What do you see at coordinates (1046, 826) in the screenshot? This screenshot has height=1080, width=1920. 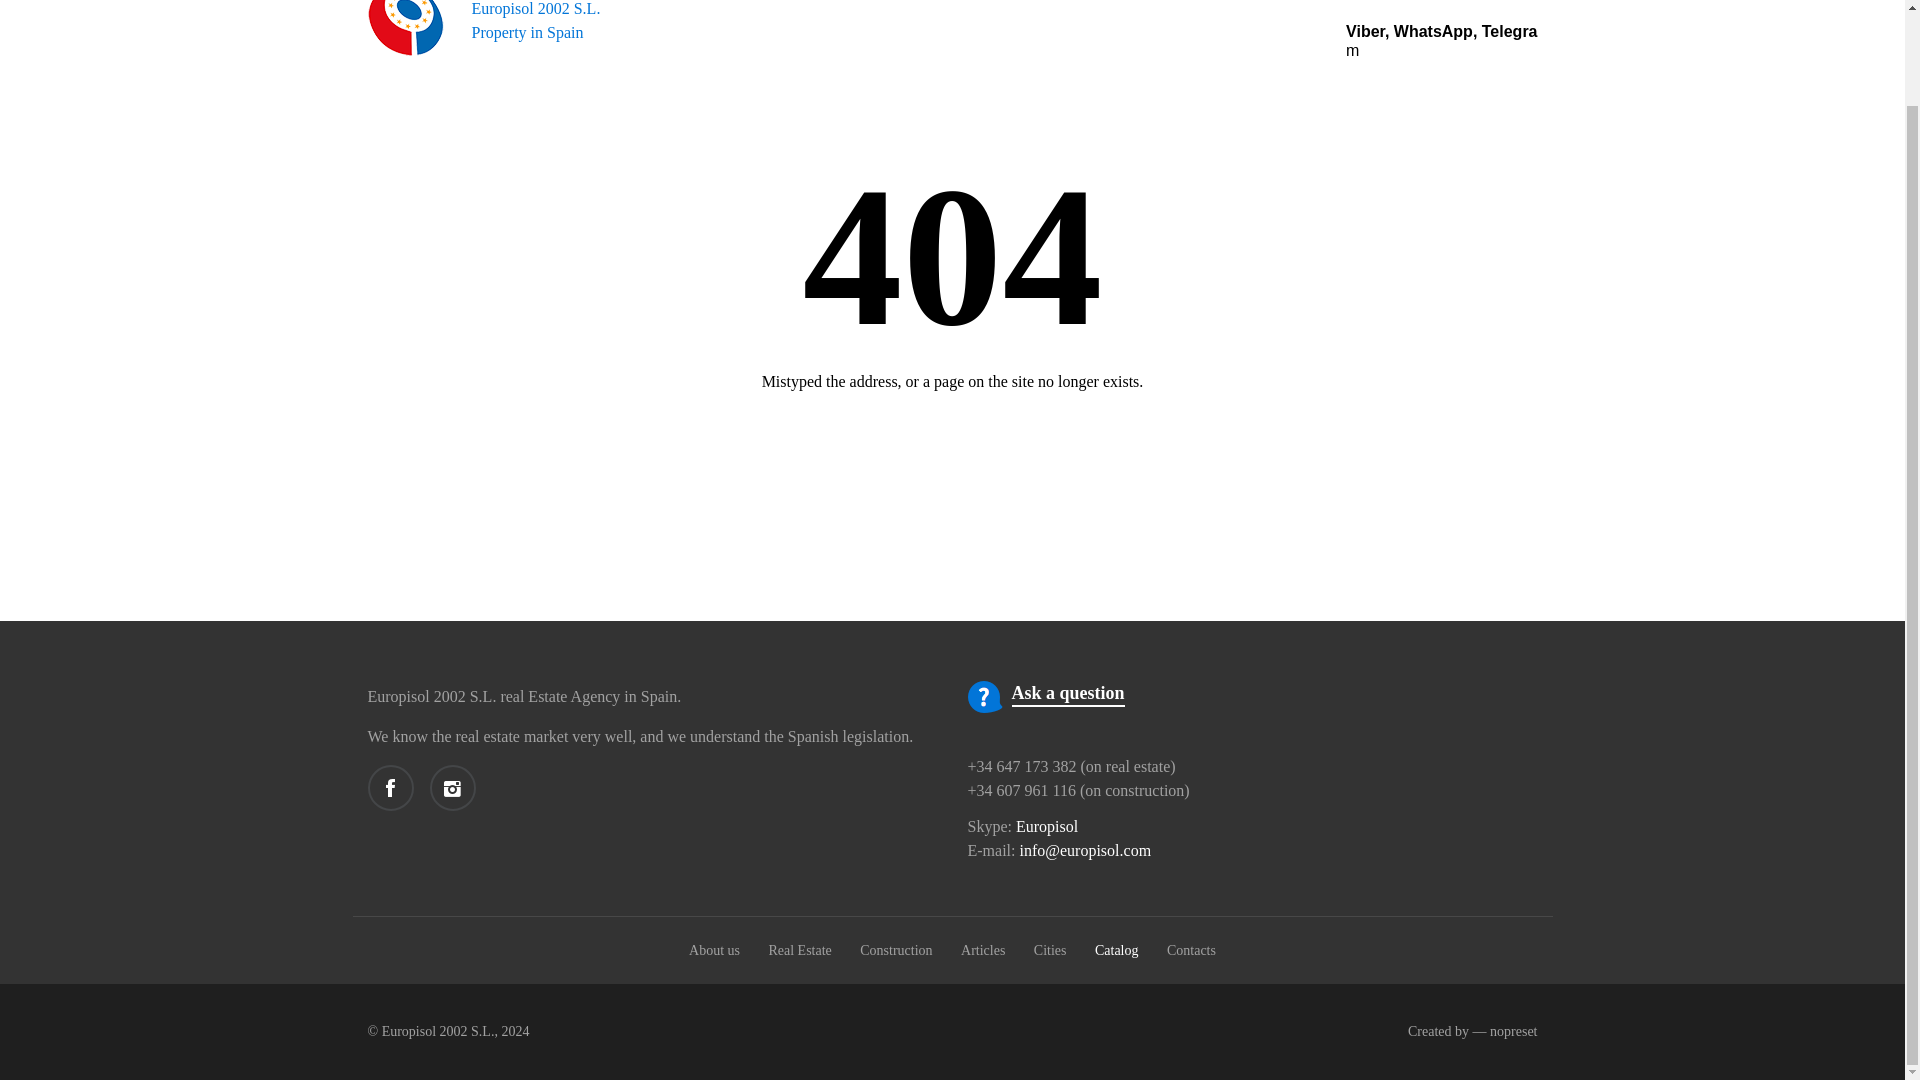 I see `Real Estate` at bounding box center [1046, 826].